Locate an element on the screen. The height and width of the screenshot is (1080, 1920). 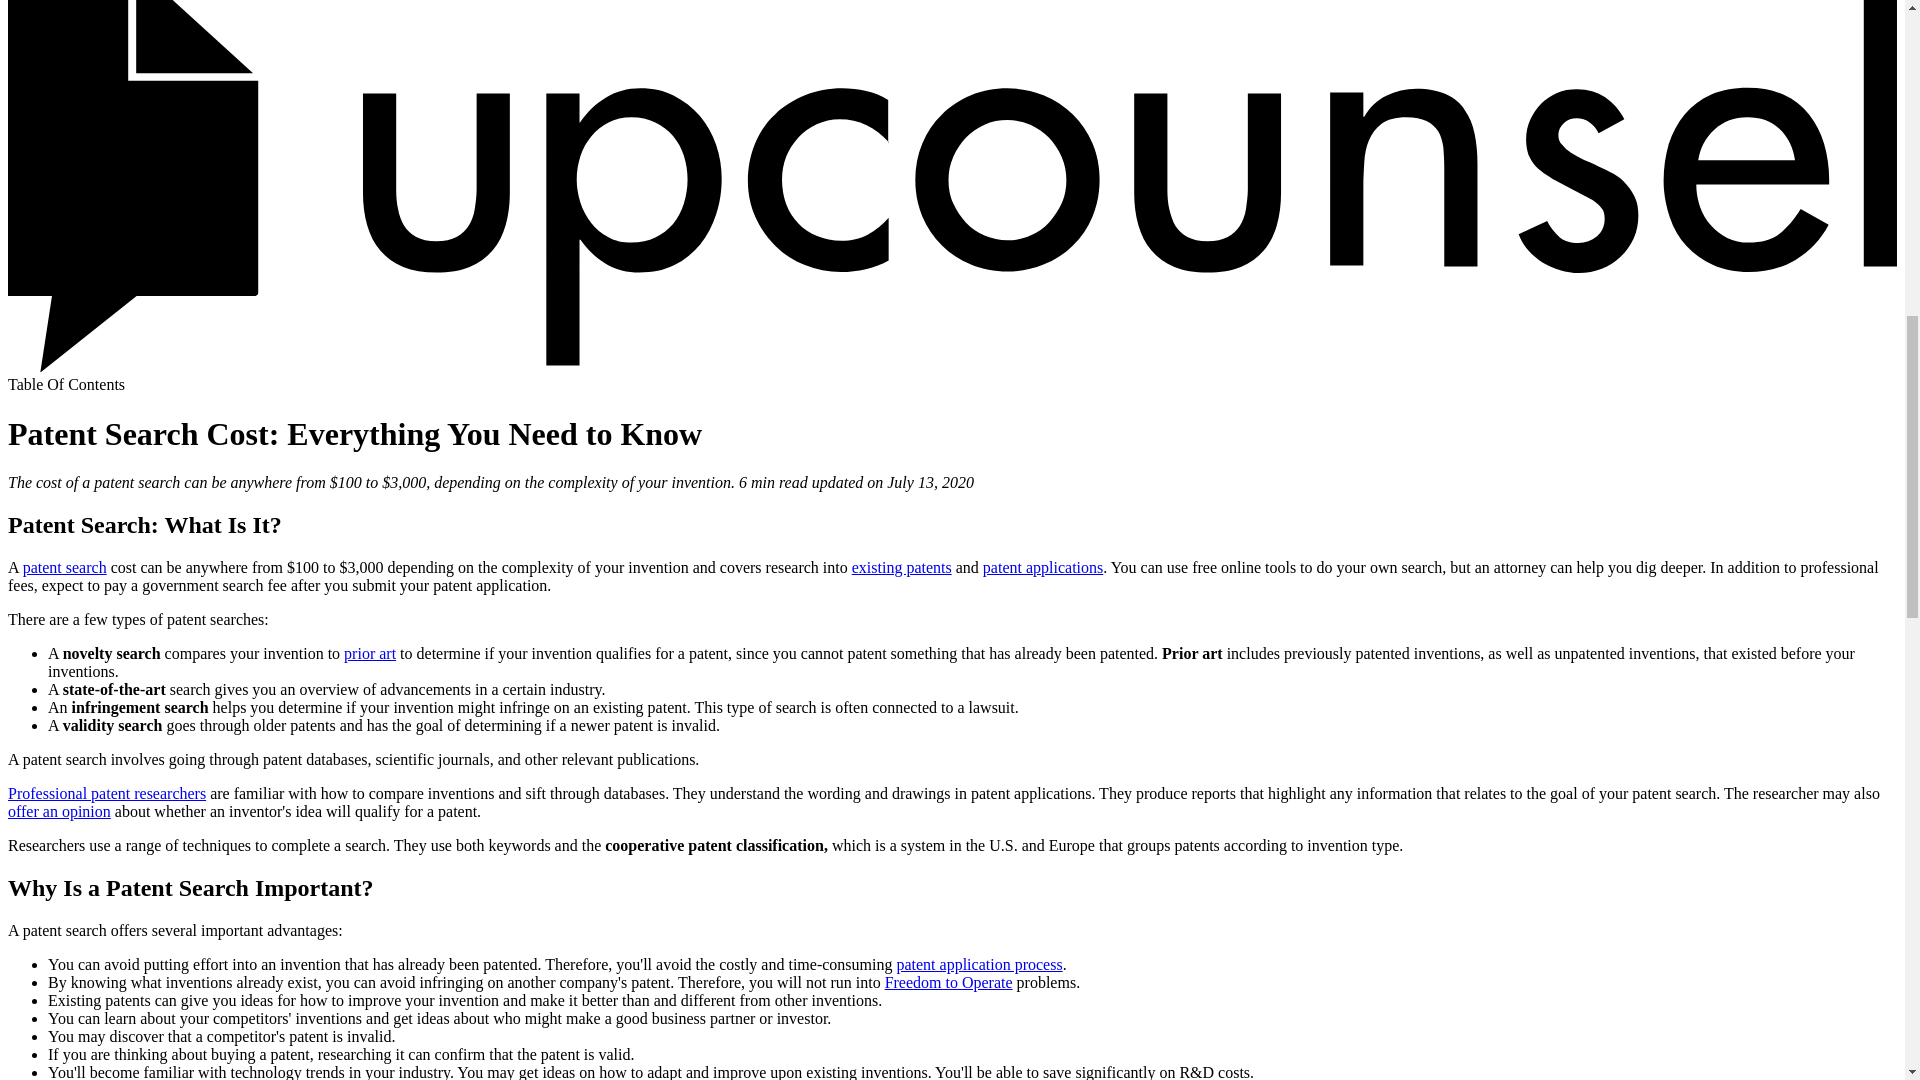
prior art is located at coordinates (369, 653).